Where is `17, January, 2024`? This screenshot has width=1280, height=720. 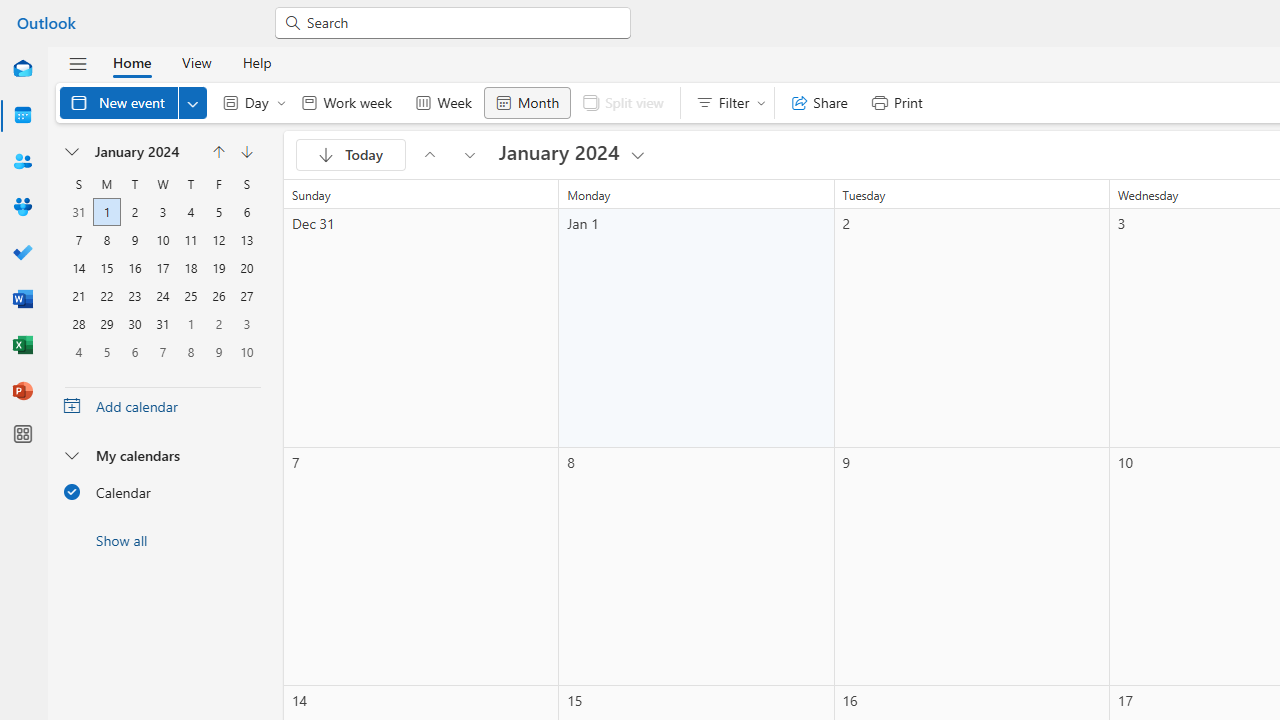 17, January, 2024 is located at coordinates (163, 268).